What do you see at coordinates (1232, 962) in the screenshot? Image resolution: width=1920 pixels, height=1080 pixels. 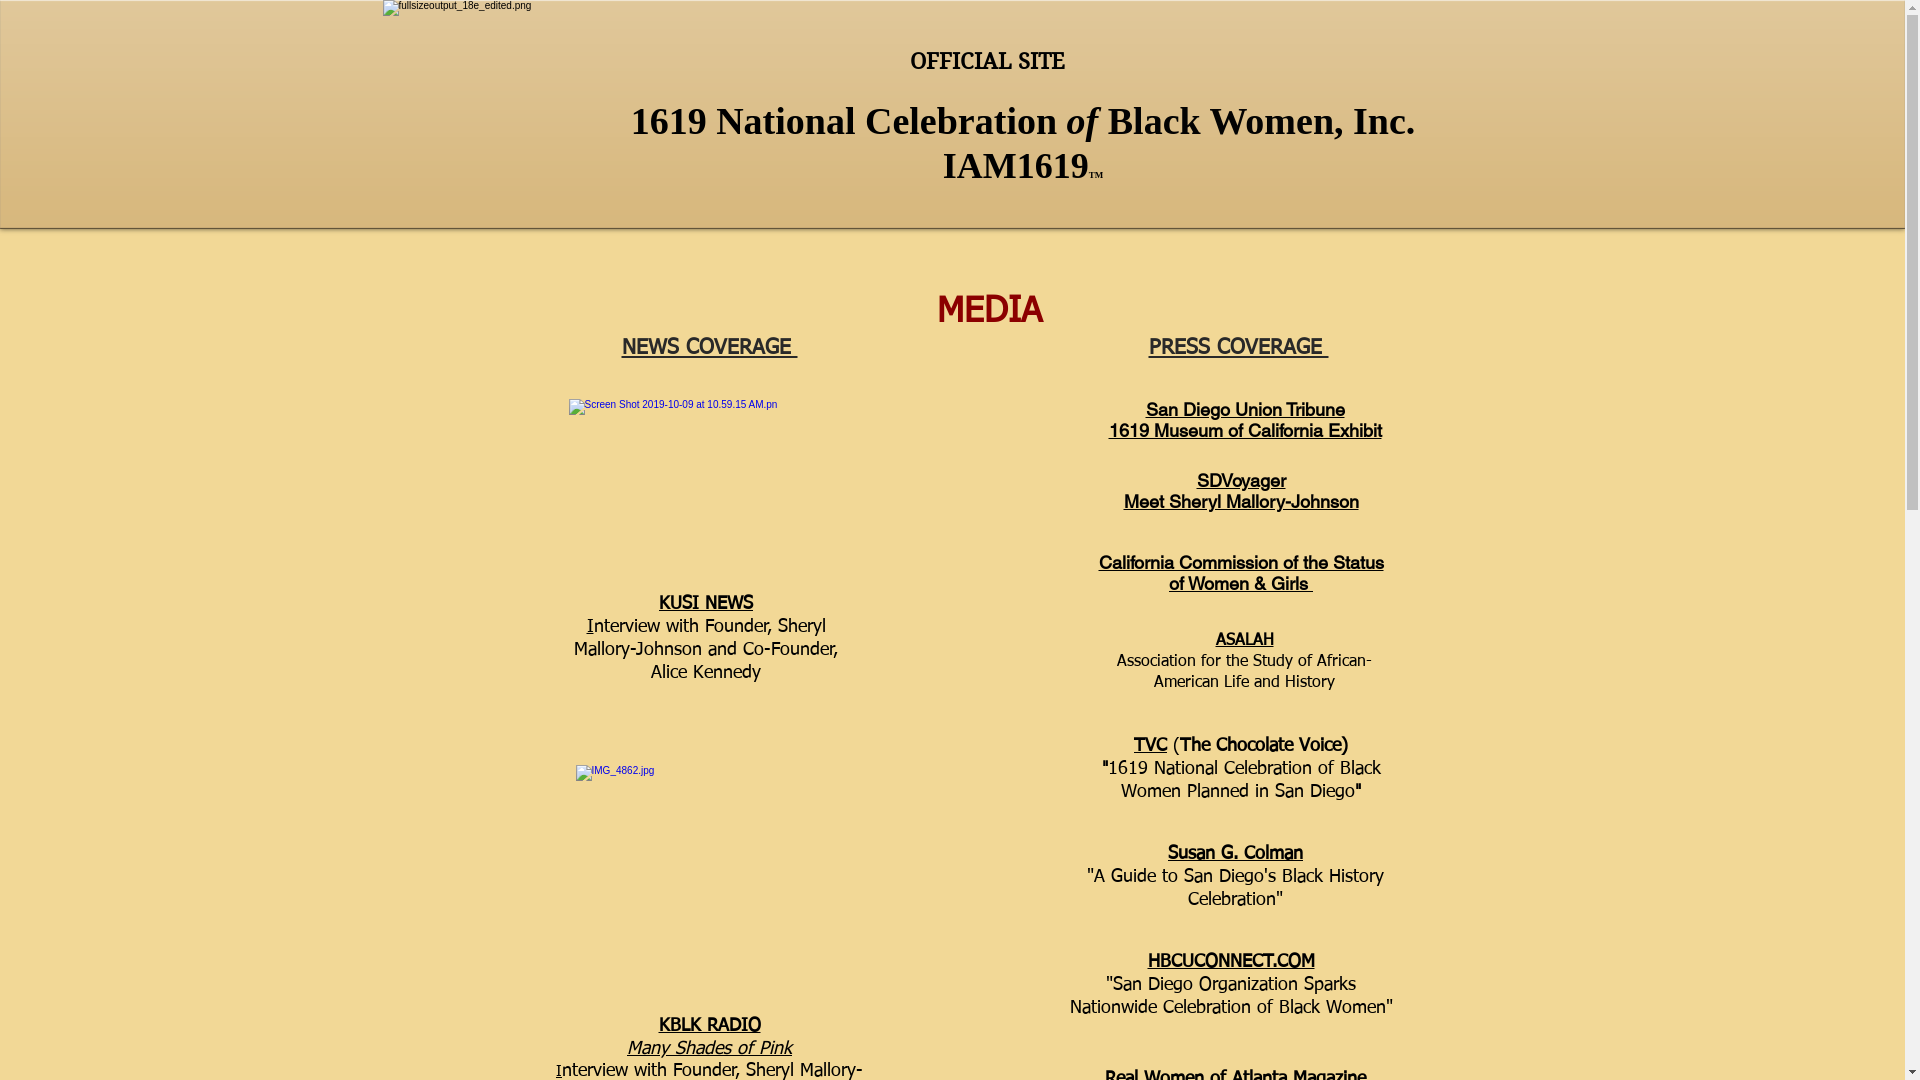 I see `HBCUCONNECT.COM` at bounding box center [1232, 962].